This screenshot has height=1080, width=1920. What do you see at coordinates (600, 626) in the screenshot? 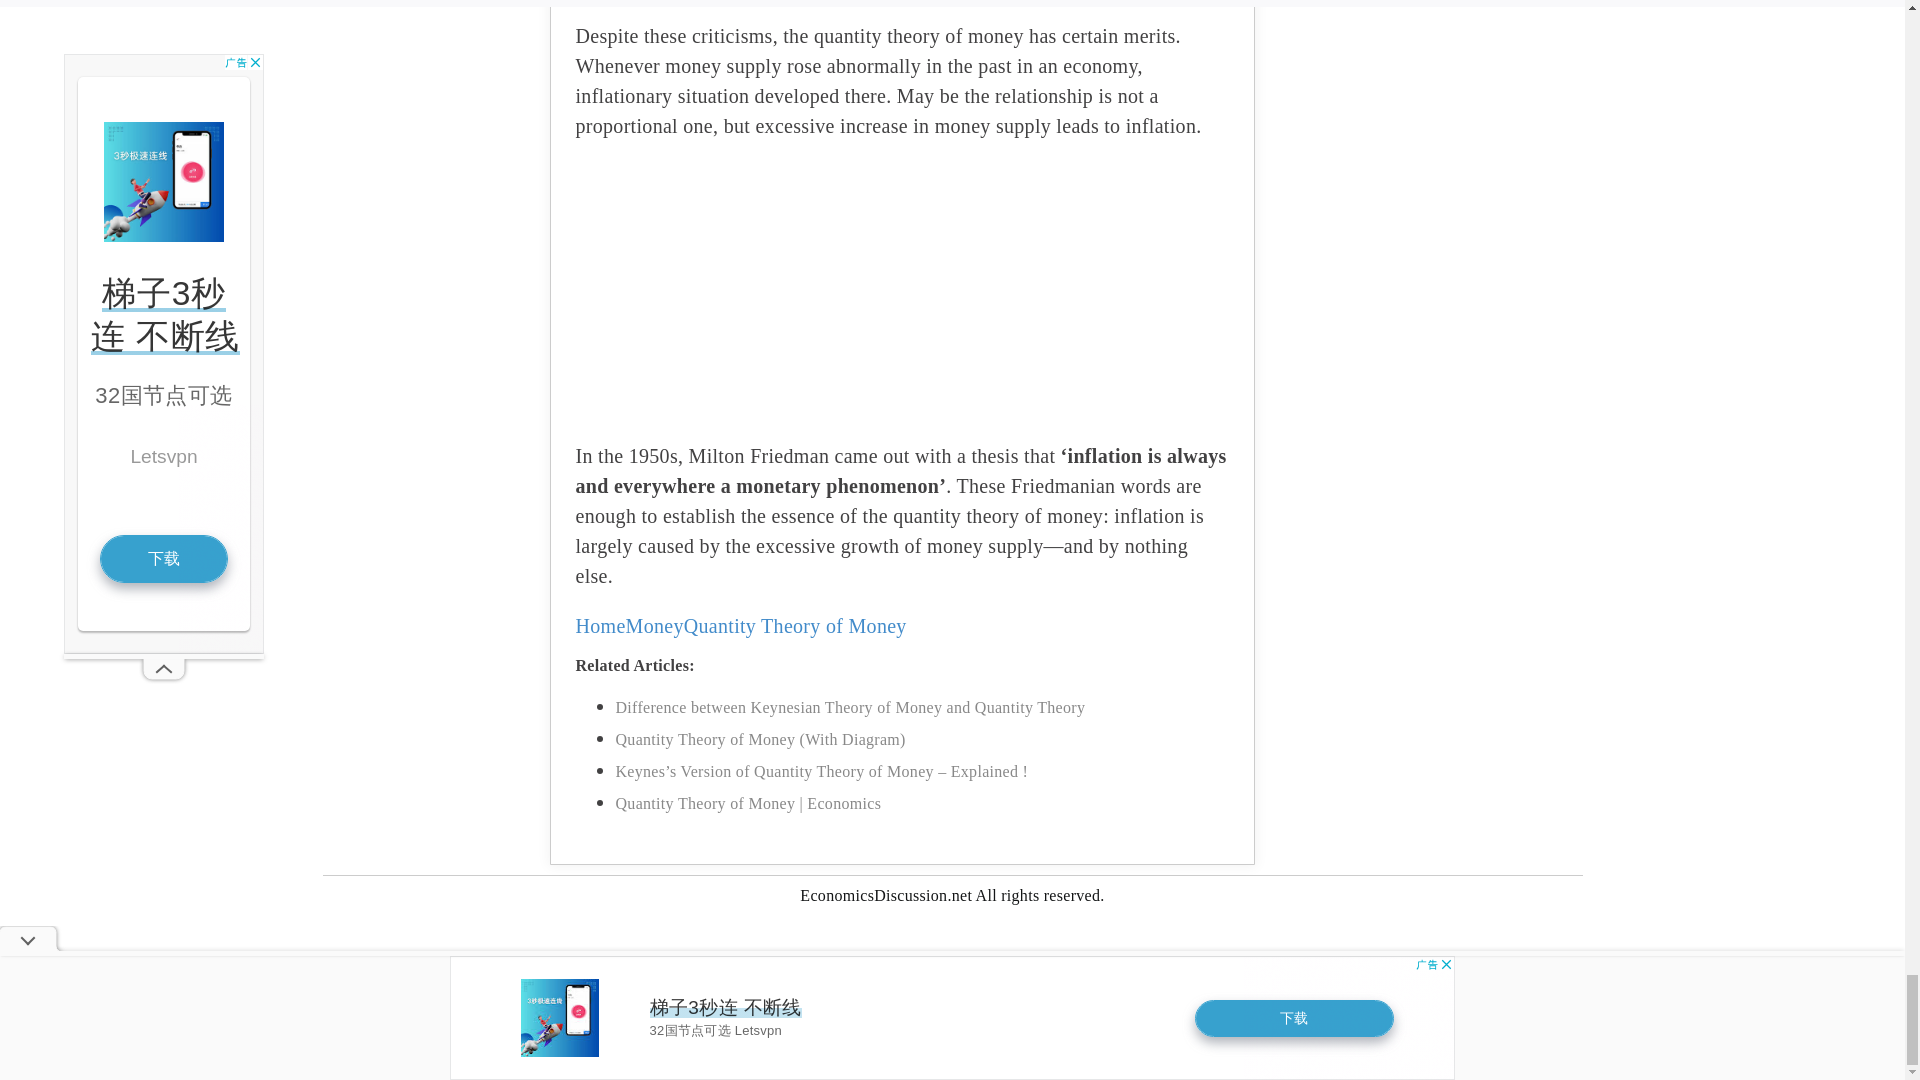
I see `Home` at bounding box center [600, 626].